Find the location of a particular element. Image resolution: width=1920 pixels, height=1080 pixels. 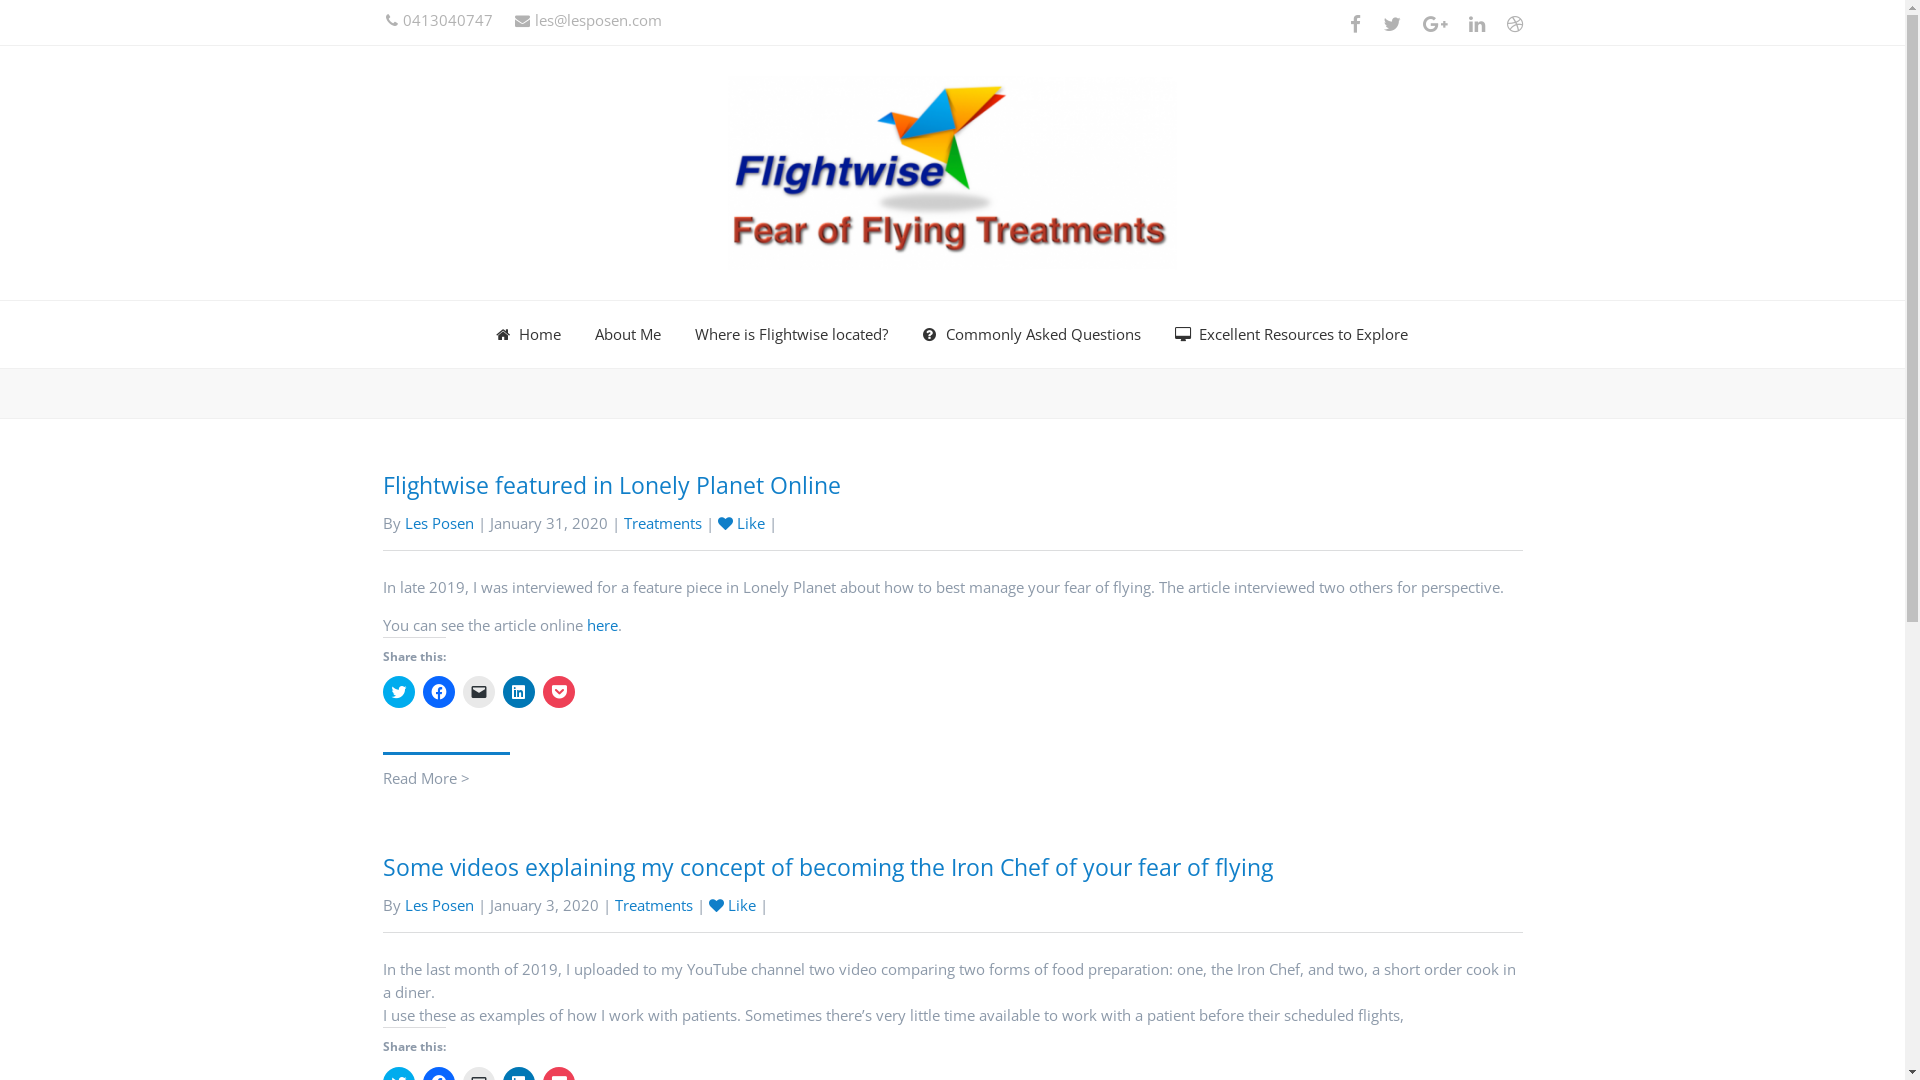

Flightwise Fear of Flying is located at coordinates (952, 173).